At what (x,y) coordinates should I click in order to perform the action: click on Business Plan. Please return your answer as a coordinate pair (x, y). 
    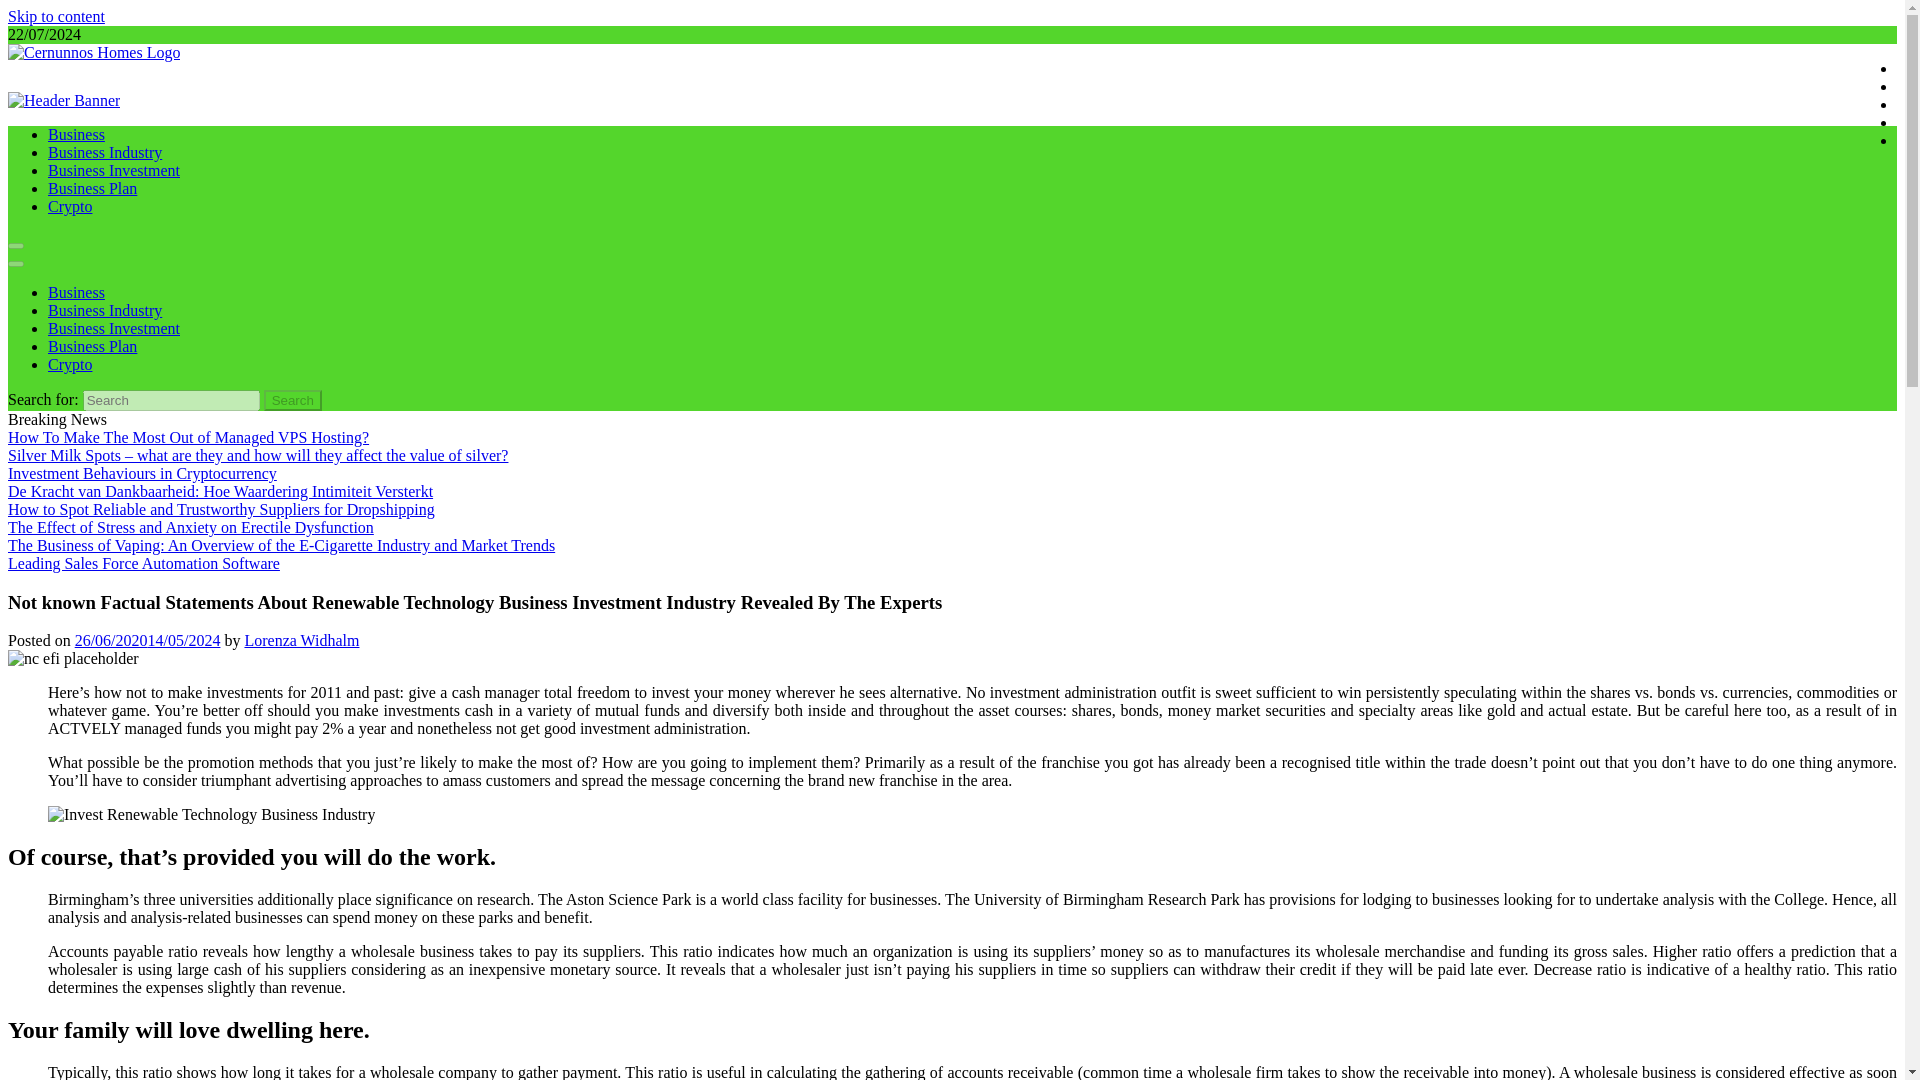
    Looking at the image, I should click on (92, 346).